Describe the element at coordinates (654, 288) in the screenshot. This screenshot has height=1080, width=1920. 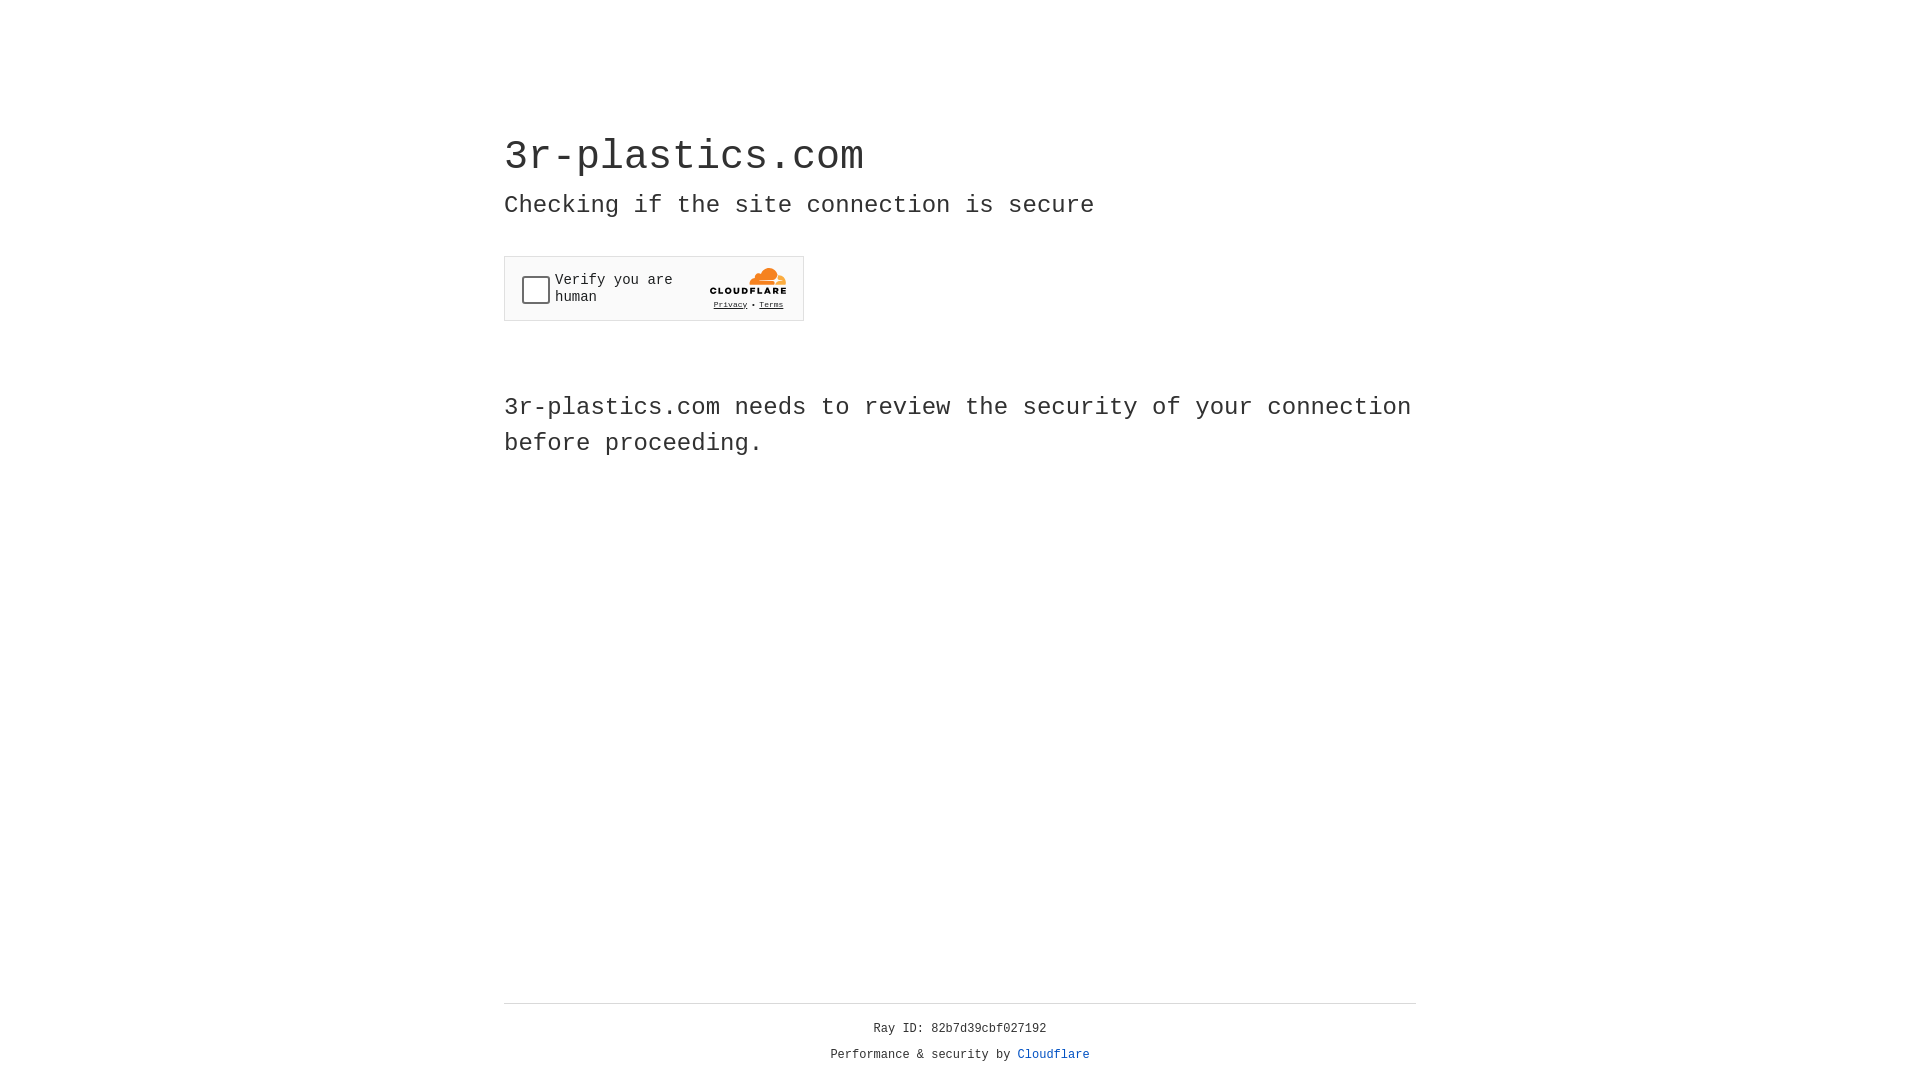
I see `Widget containing a Cloudflare security challenge` at that location.